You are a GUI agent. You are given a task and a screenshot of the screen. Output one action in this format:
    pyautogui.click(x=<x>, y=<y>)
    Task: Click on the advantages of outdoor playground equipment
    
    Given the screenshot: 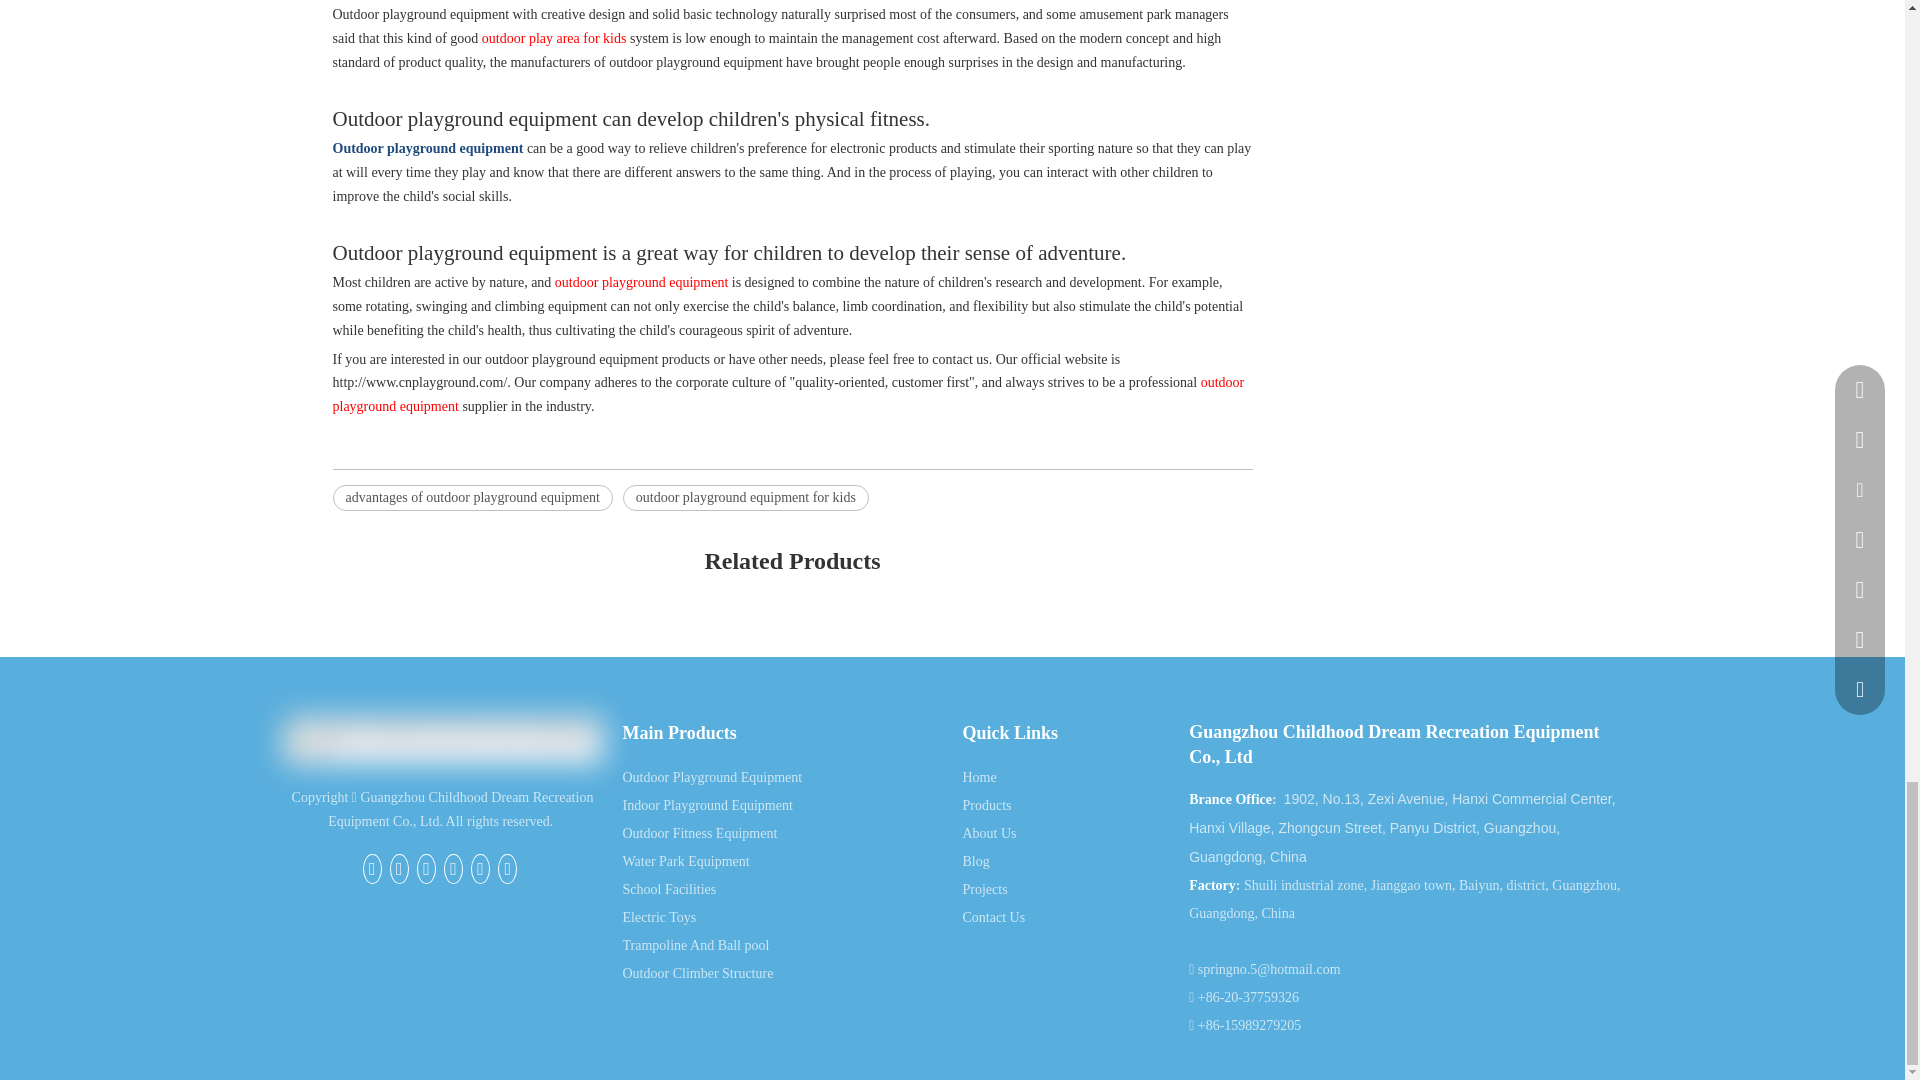 What is the action you would take?
    pyautogui.click(x=472, y=497)
    